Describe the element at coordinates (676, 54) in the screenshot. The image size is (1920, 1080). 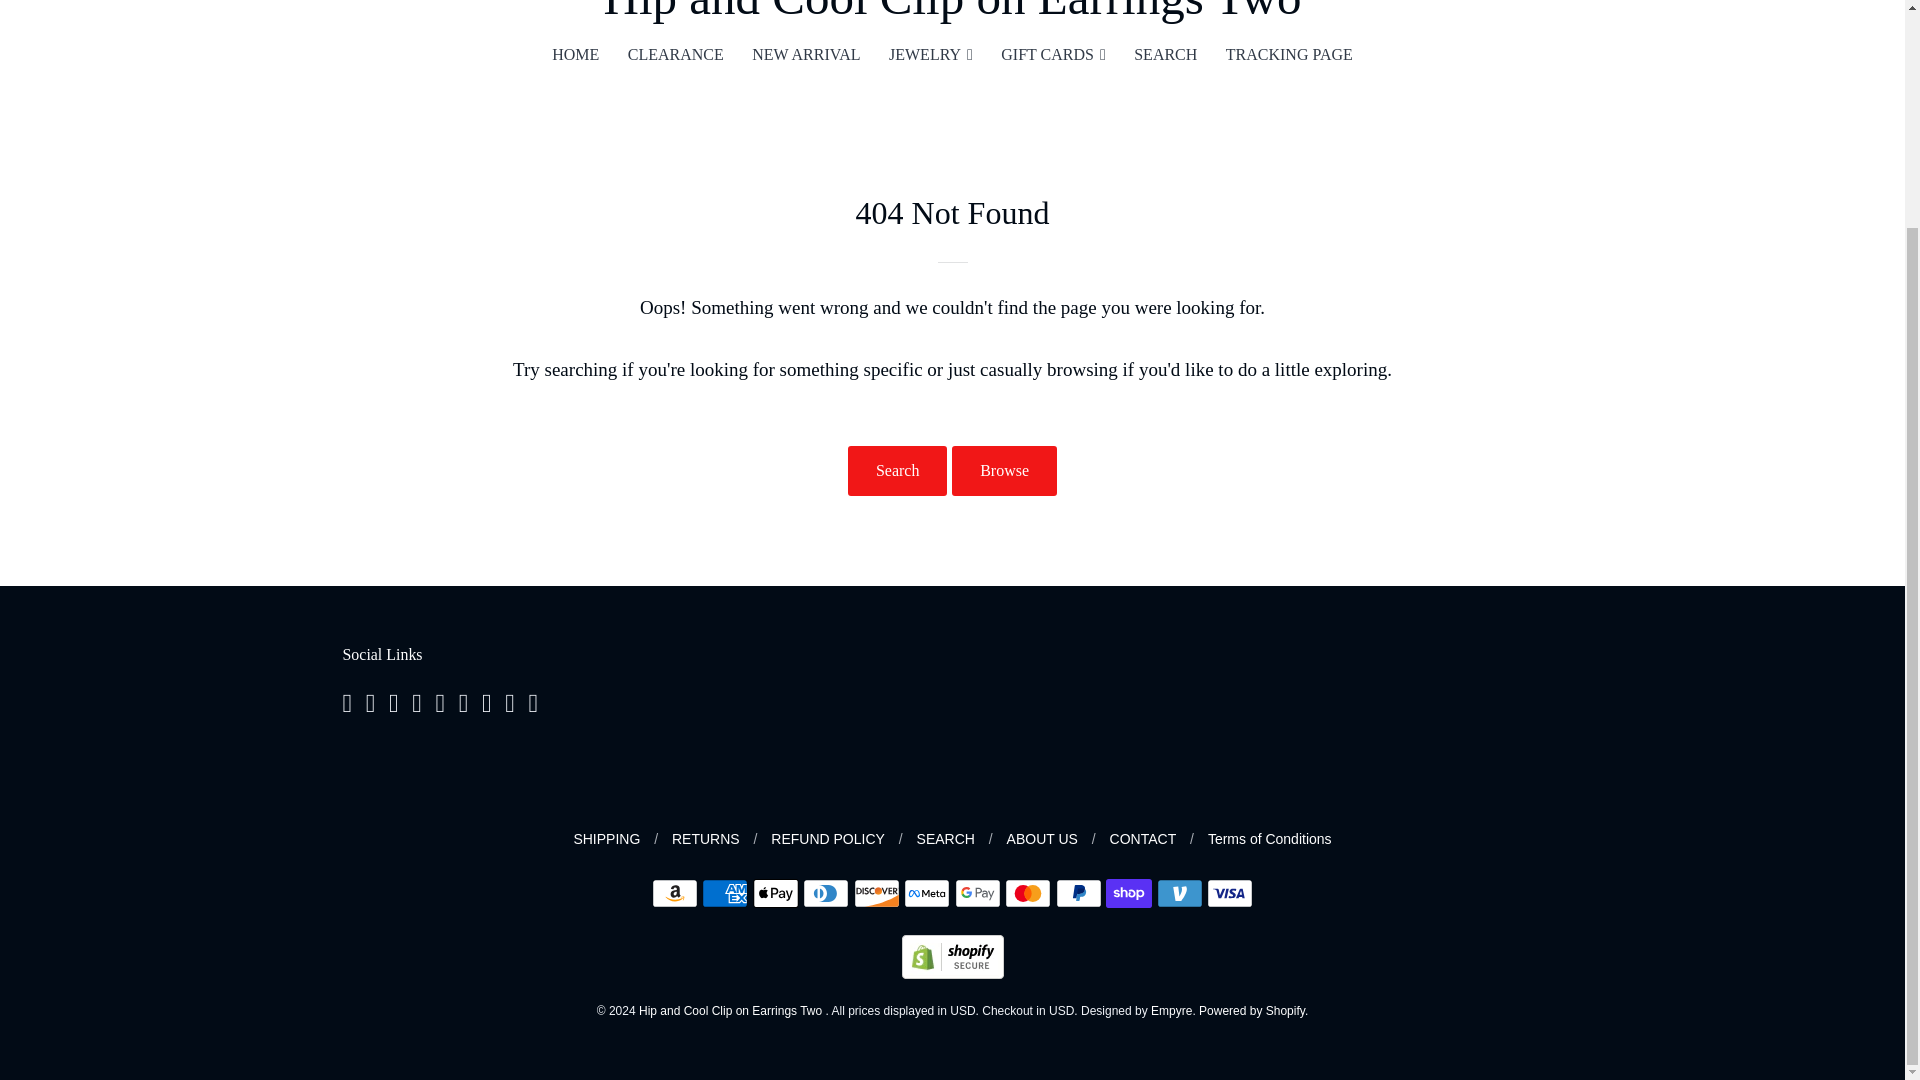
I see `CLEARANCE` at that location.